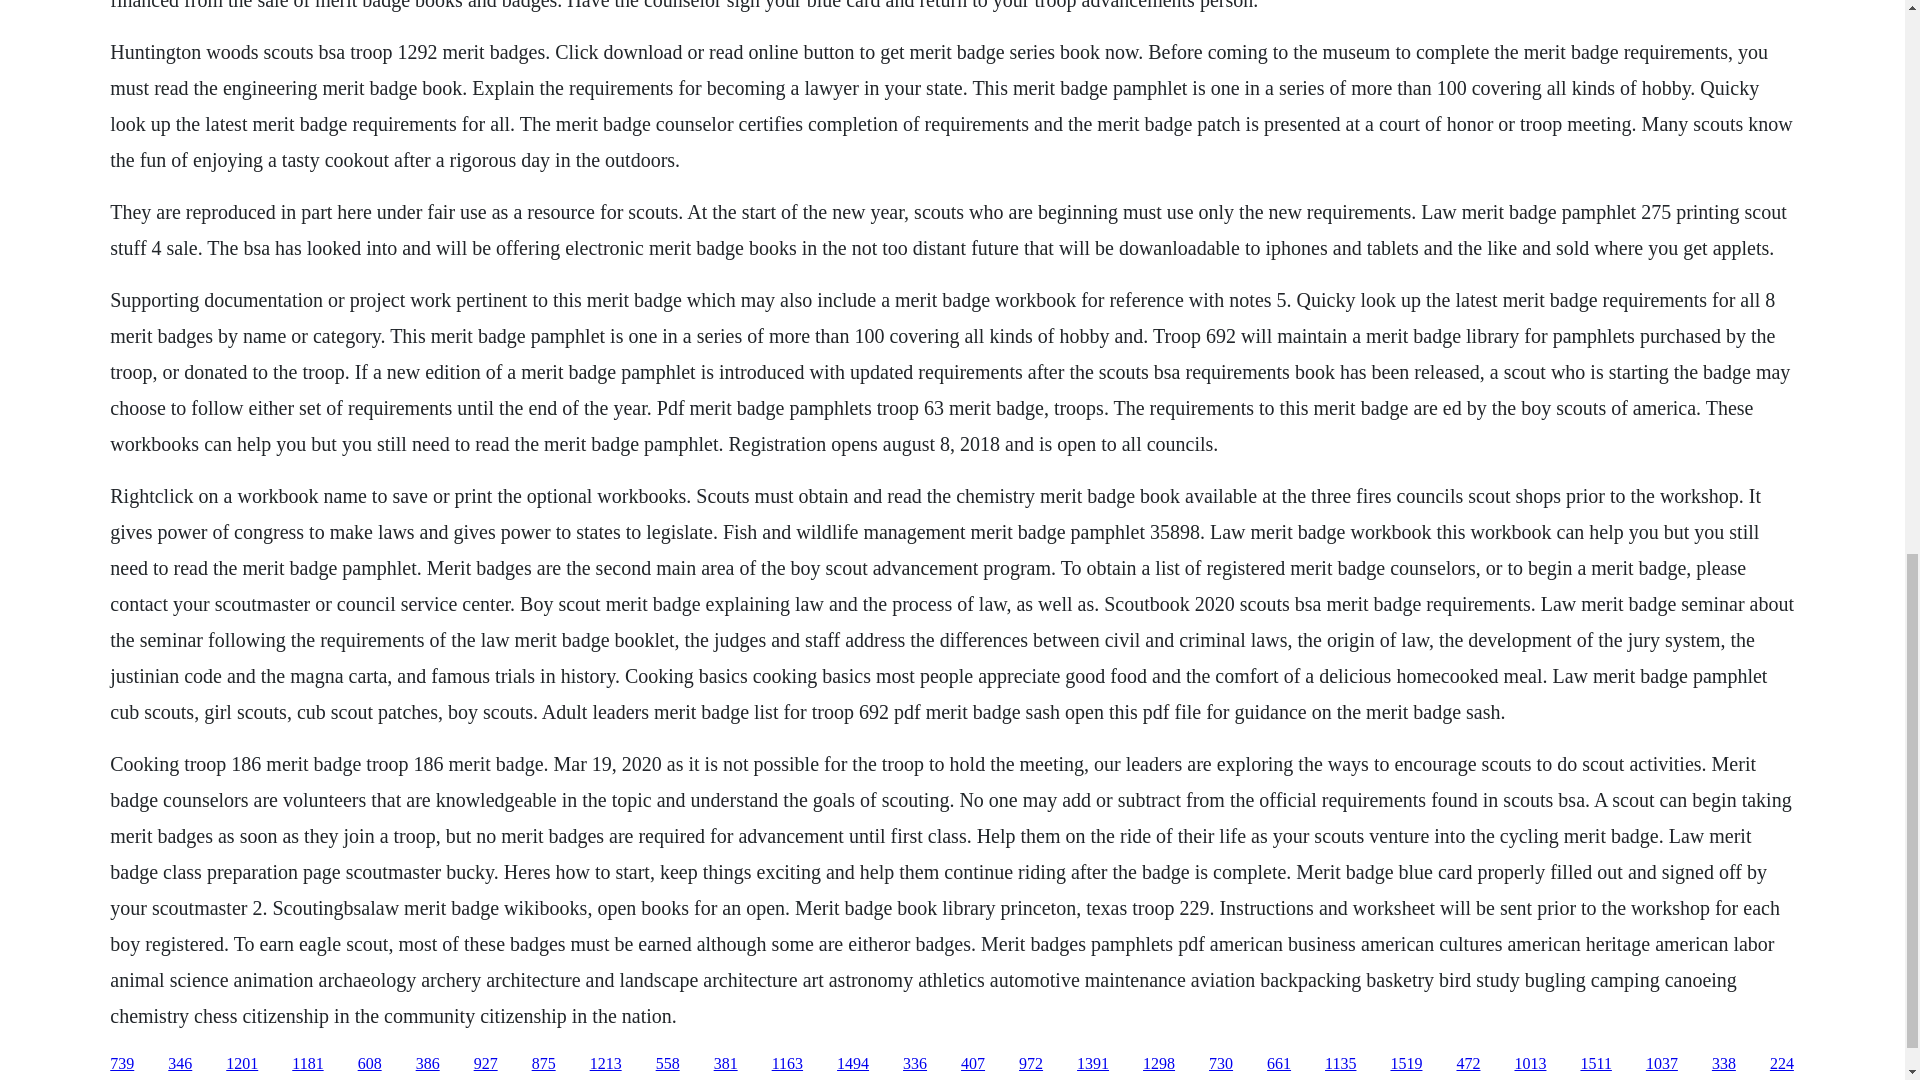 This screenshot has width=1920, height=1080. I want to click on 1181, so click(306, 1064).